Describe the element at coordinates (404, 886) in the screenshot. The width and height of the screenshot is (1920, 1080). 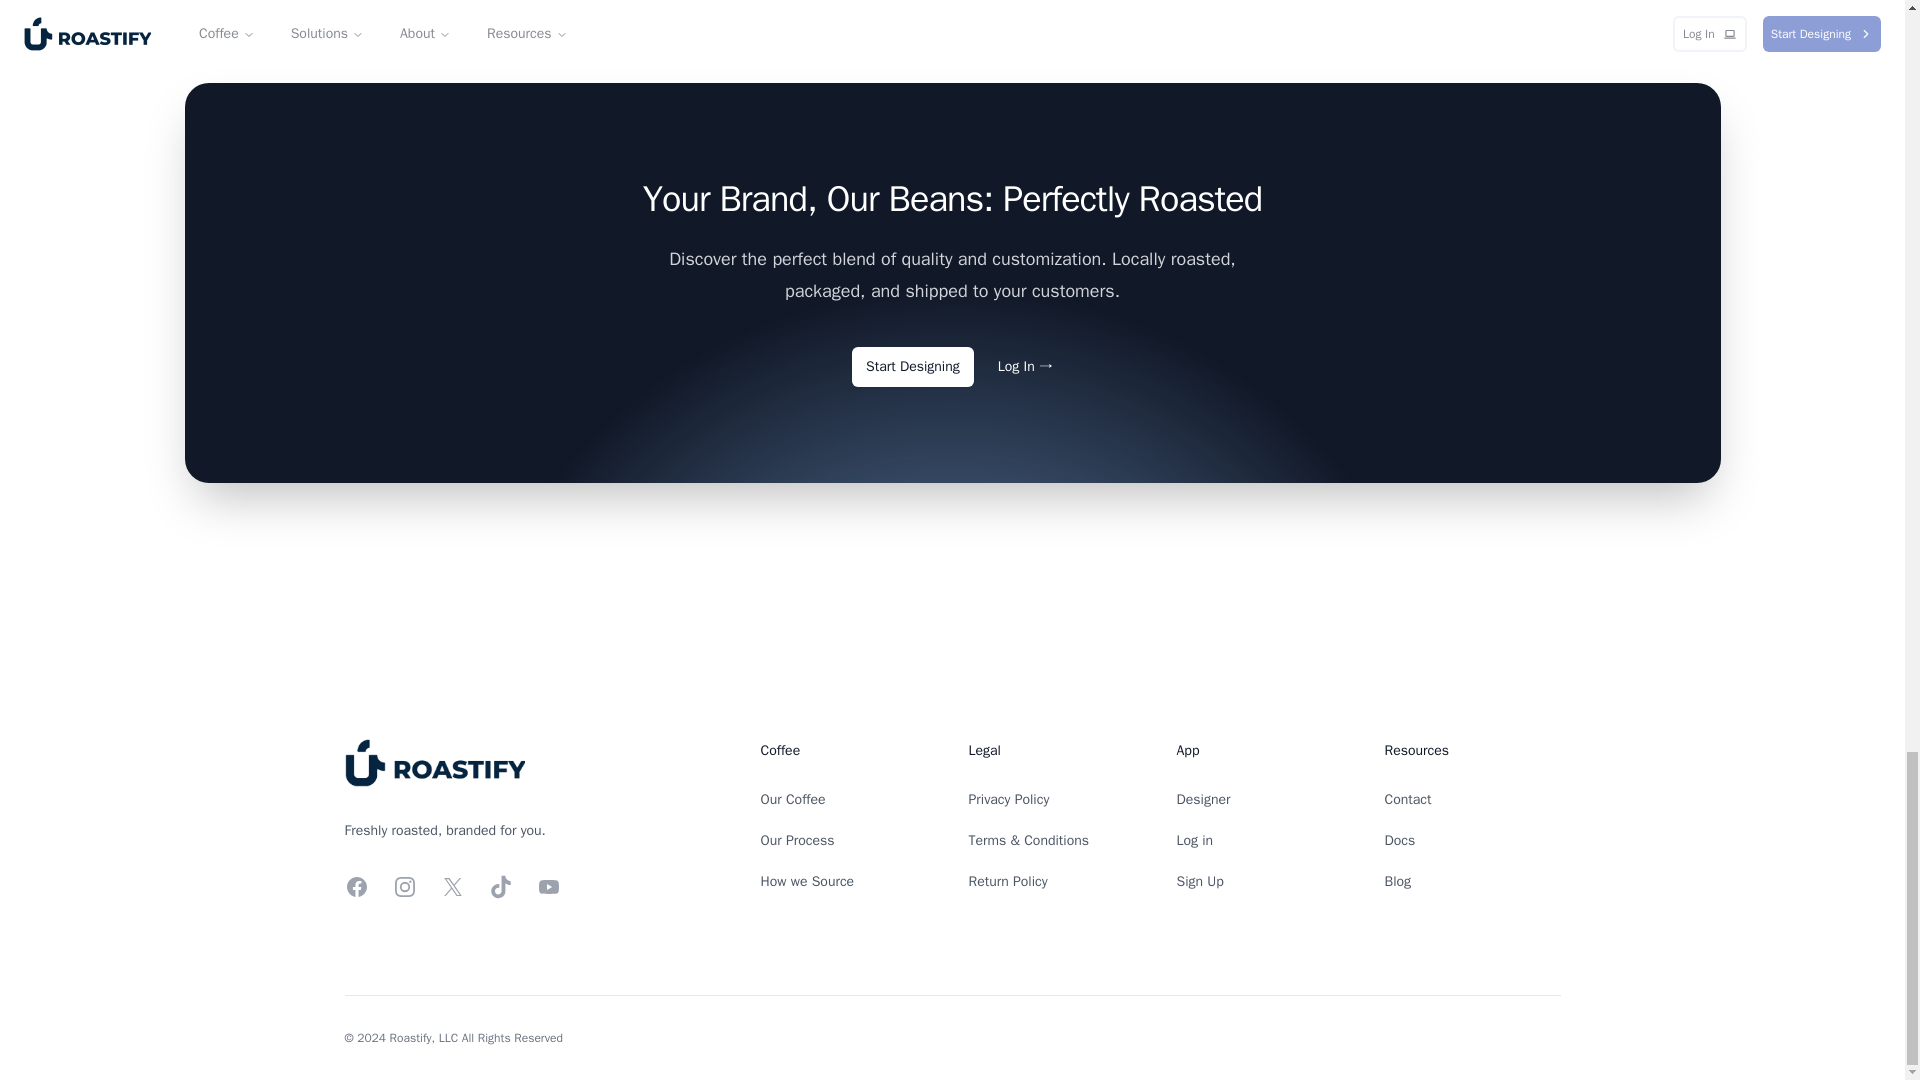
I see `Instagram` at that location.